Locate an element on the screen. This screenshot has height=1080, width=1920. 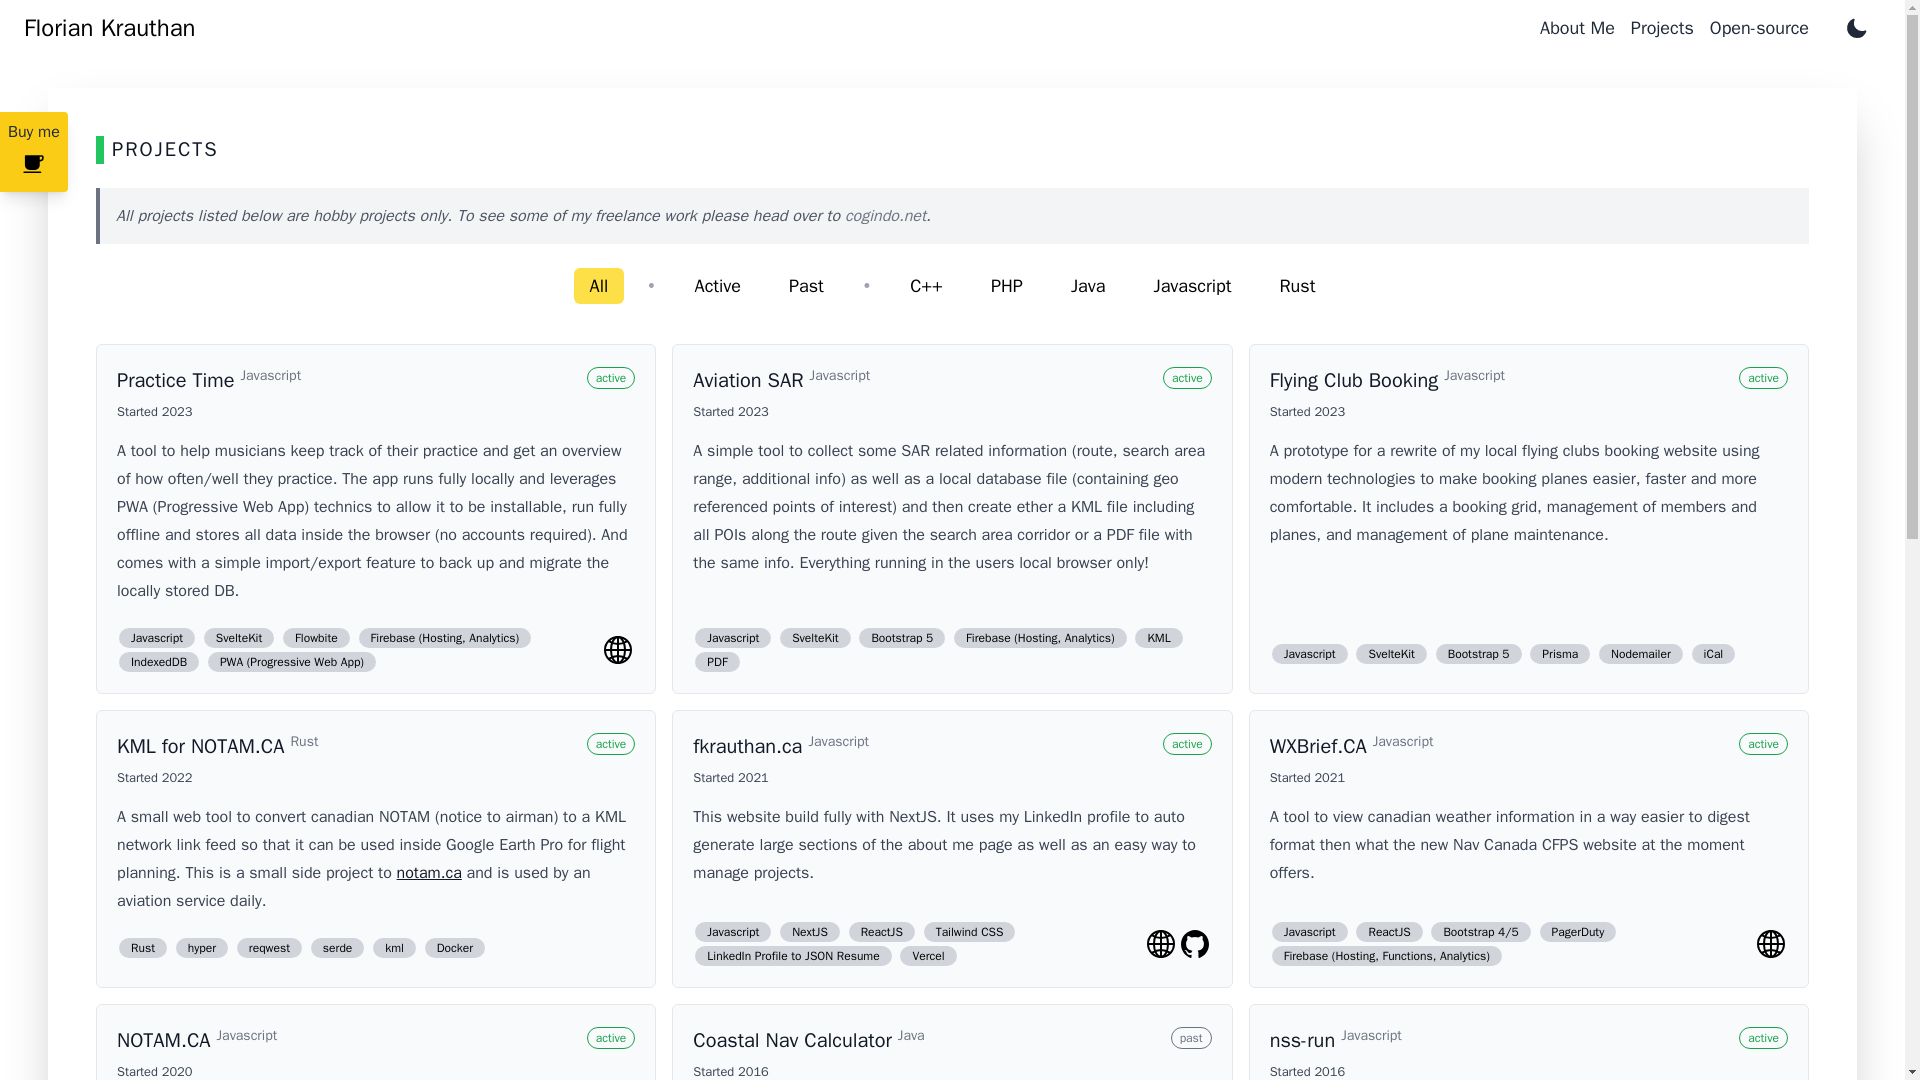
Past is located at coordinates (806, 285).